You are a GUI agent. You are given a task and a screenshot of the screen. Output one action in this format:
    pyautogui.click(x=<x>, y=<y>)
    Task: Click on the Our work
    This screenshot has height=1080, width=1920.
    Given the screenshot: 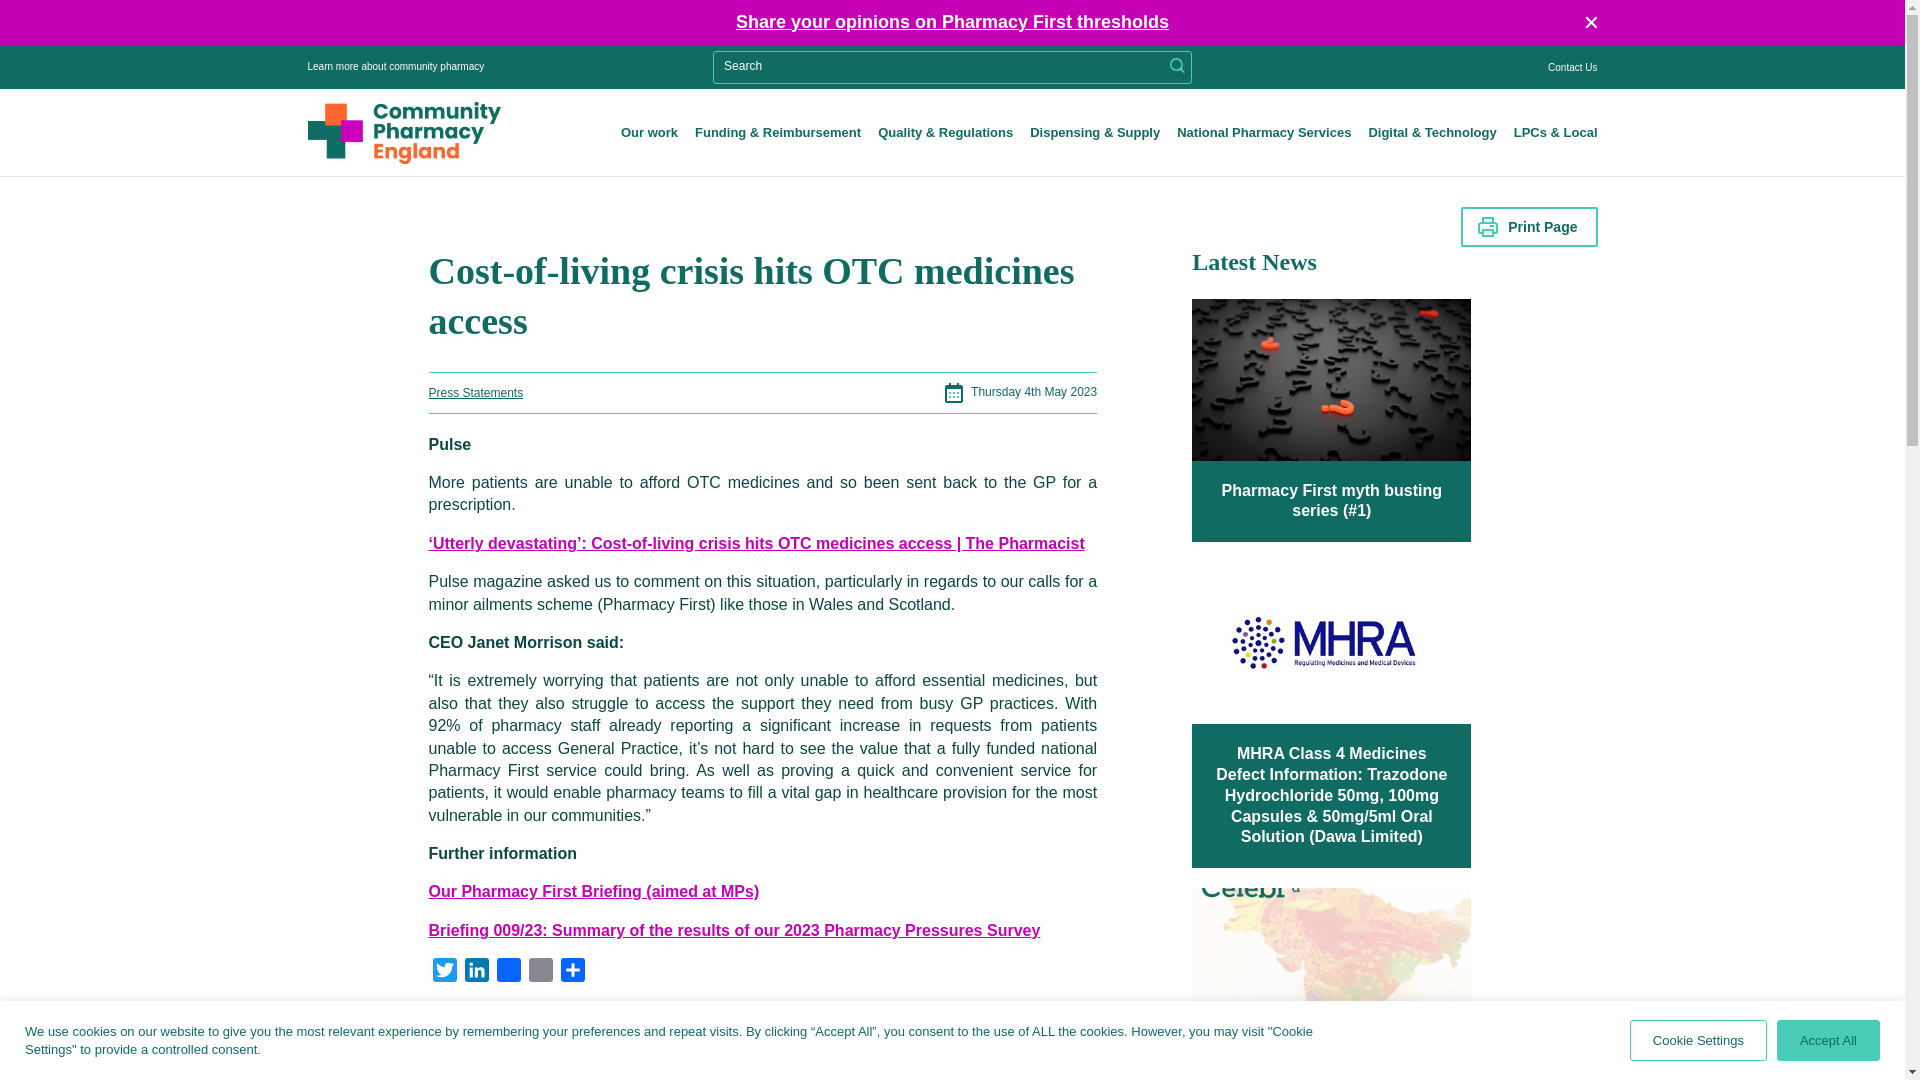 What is the action you would take?
    pyautogui.click(x=648, y=133)
    